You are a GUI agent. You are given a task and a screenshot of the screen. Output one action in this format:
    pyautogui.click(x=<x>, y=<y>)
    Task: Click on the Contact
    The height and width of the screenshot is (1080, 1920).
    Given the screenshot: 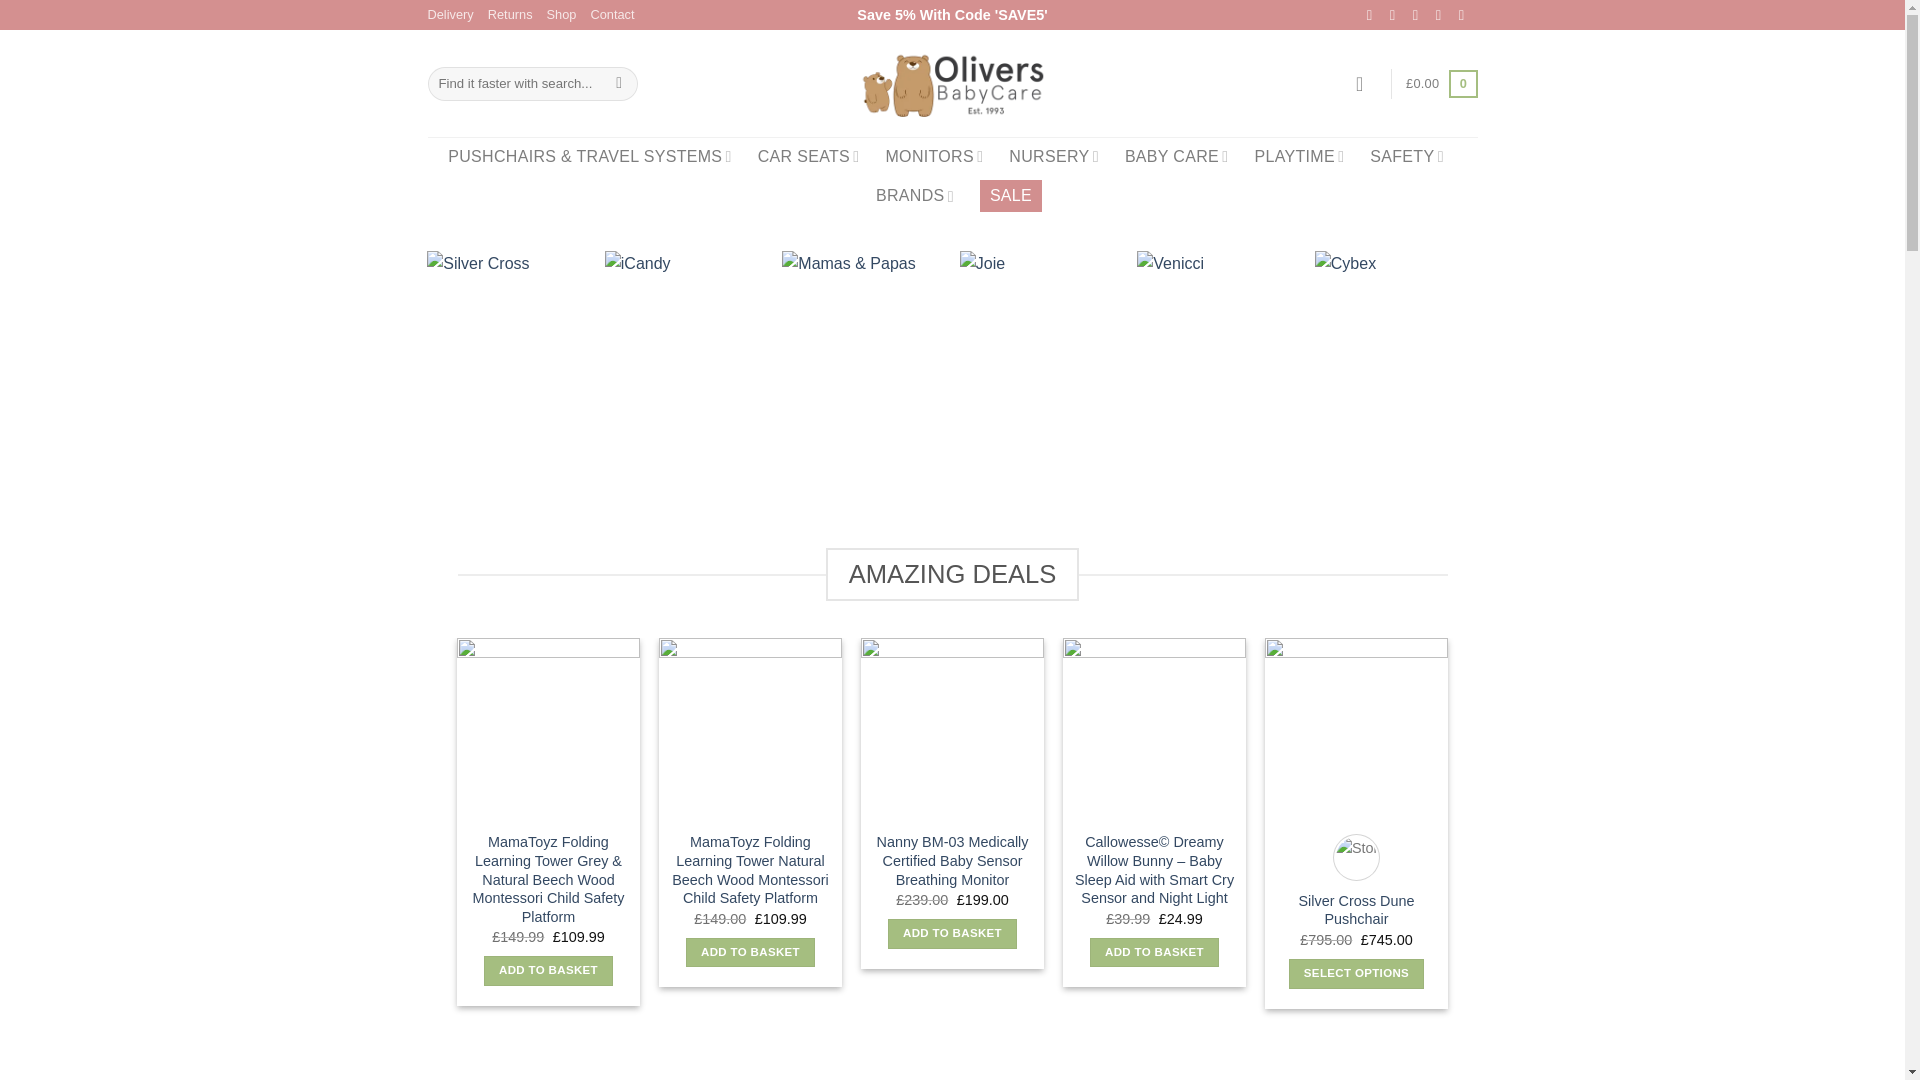 What is the action you would take?
    pyautogui.click(x=611, y=15)
    